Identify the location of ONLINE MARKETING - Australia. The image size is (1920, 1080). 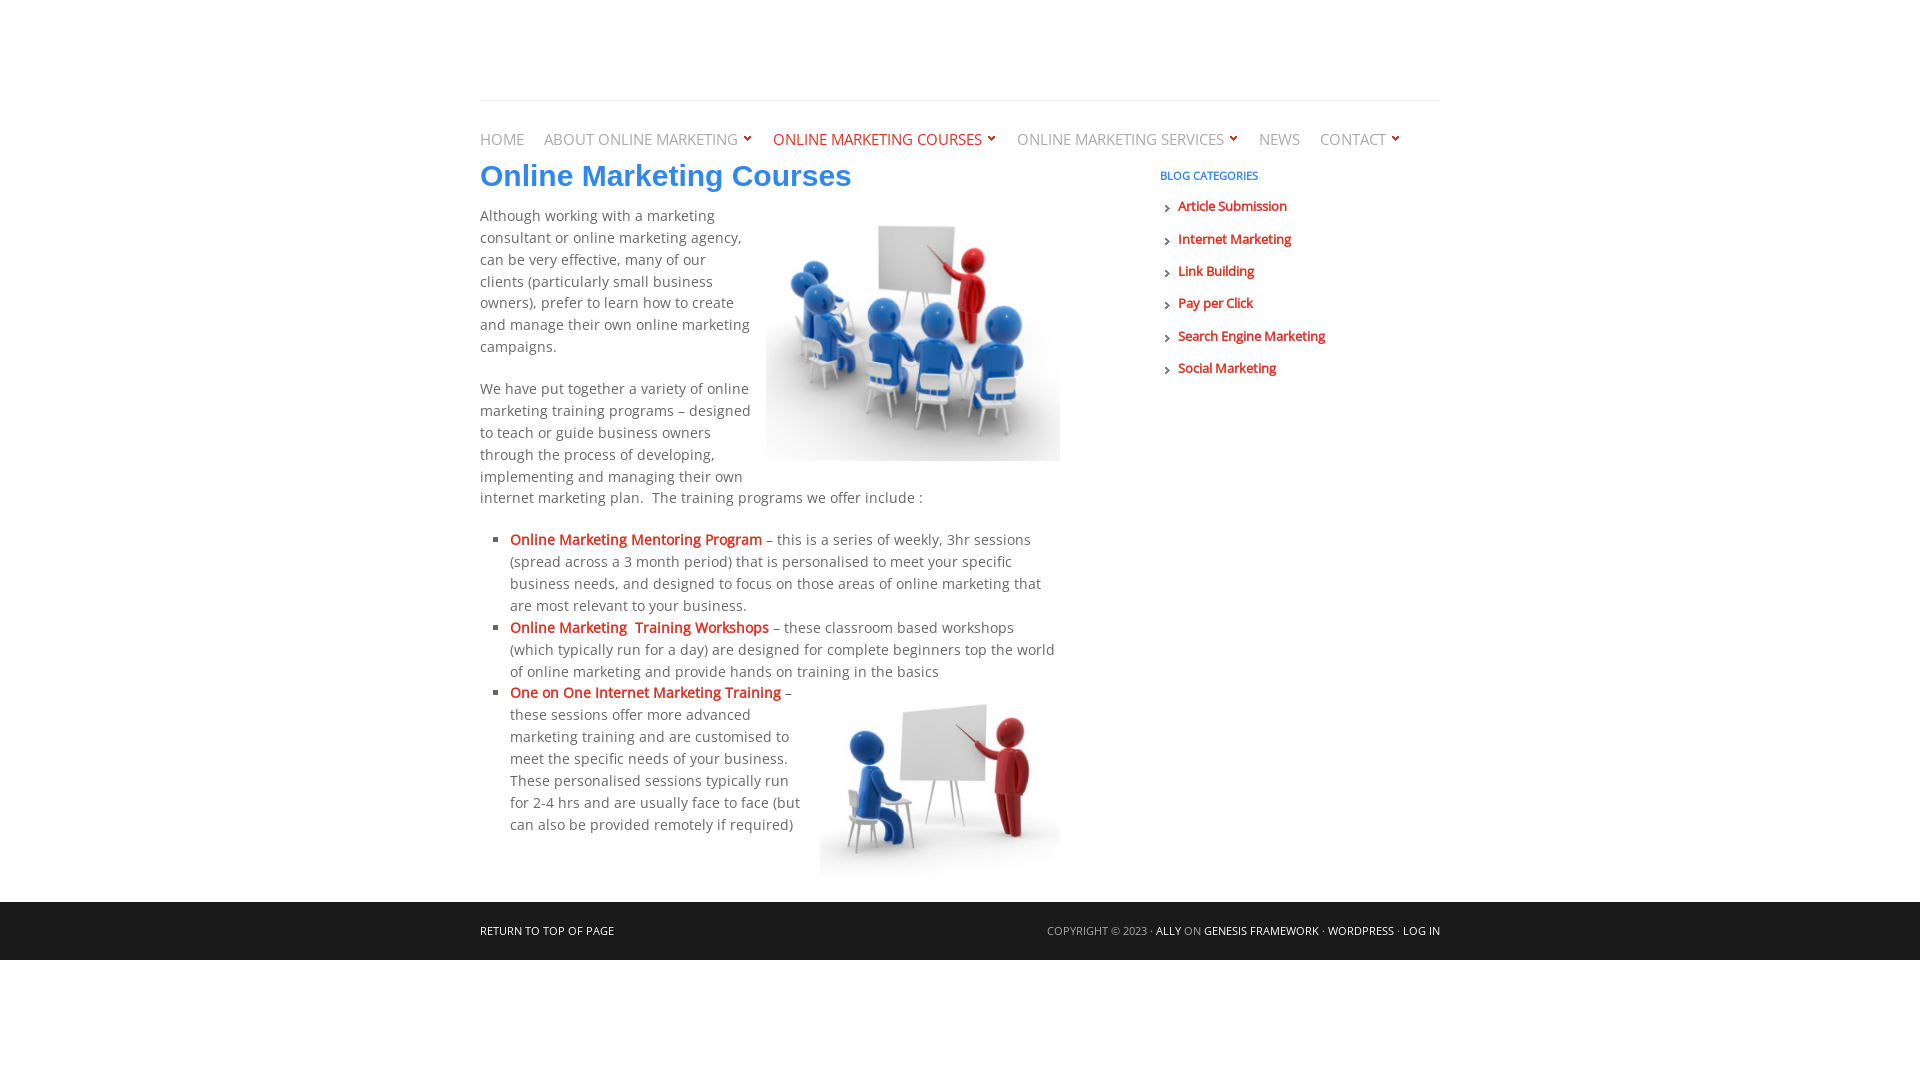
(680, 50).